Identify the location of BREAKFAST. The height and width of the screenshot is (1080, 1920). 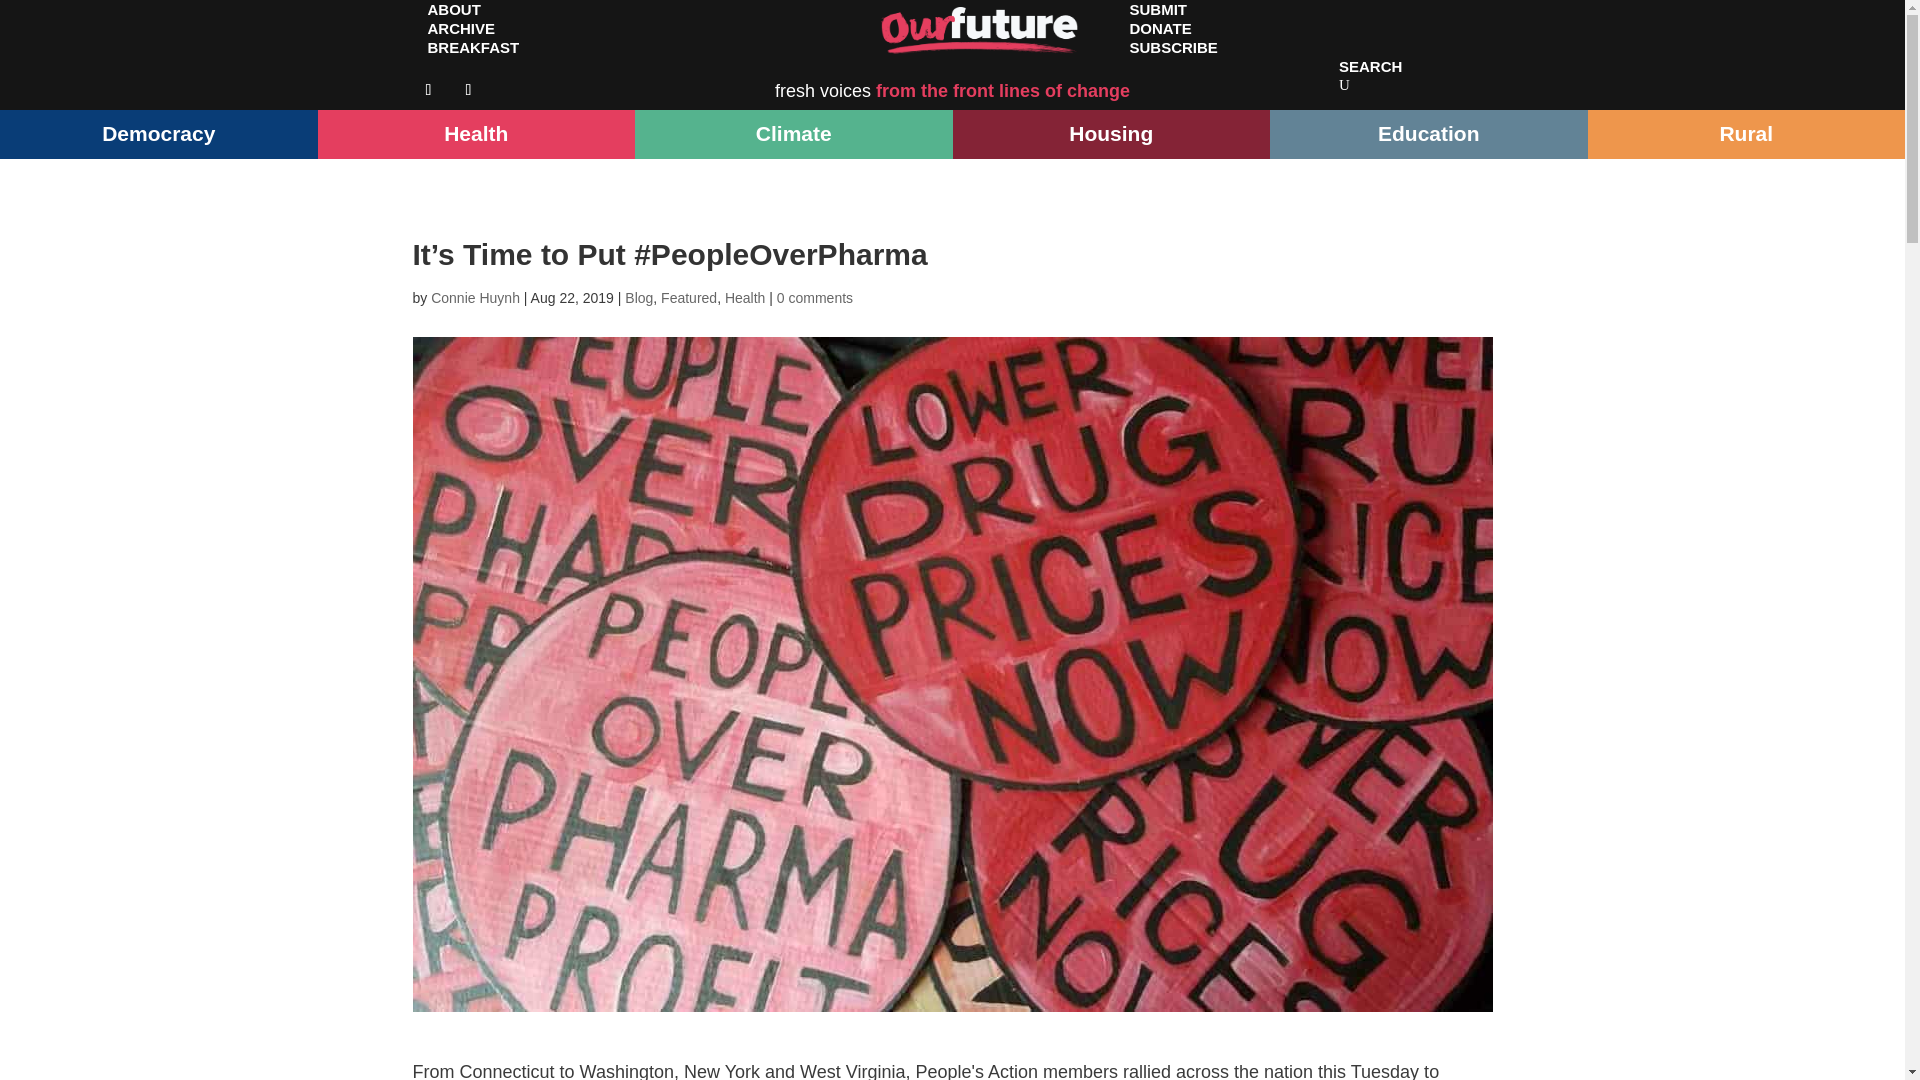
(472, 47).